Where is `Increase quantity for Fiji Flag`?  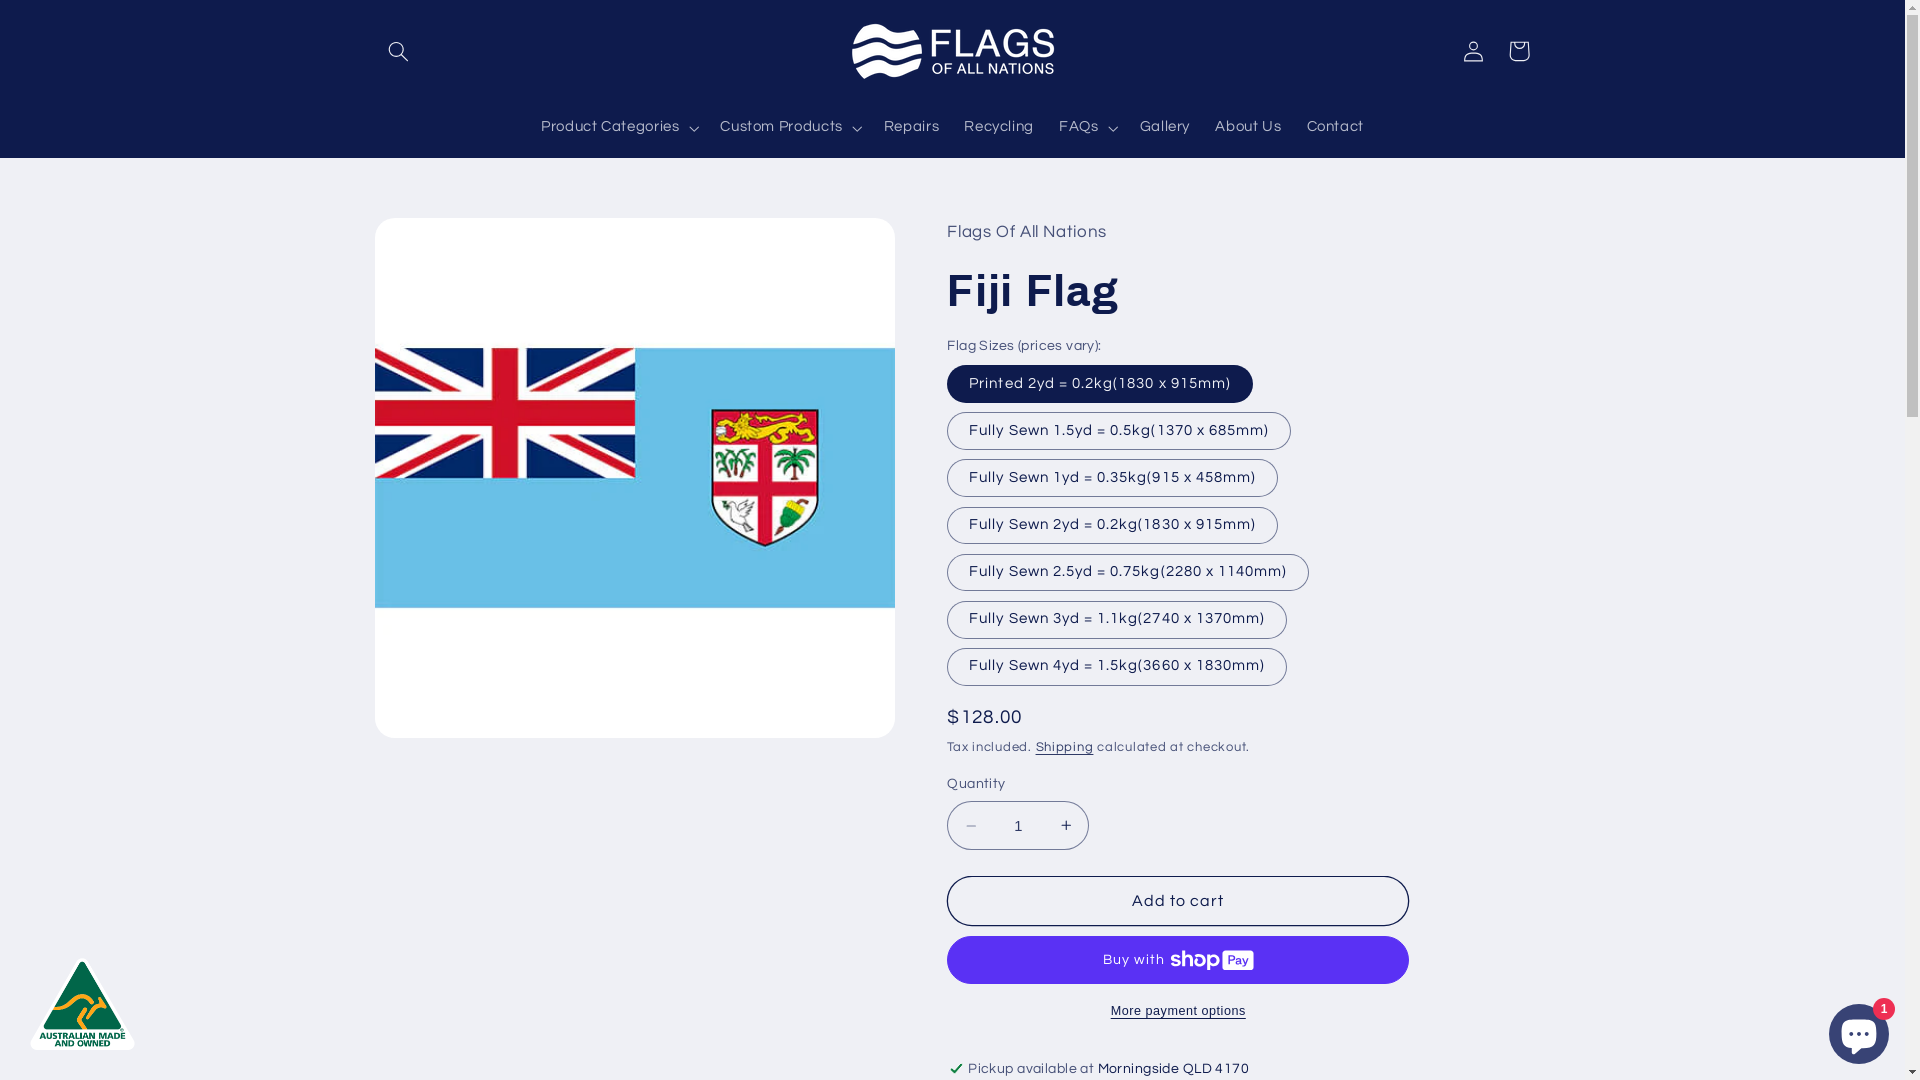
Increase quantity for Fiji Flag is located at coordinates (1066, 826).